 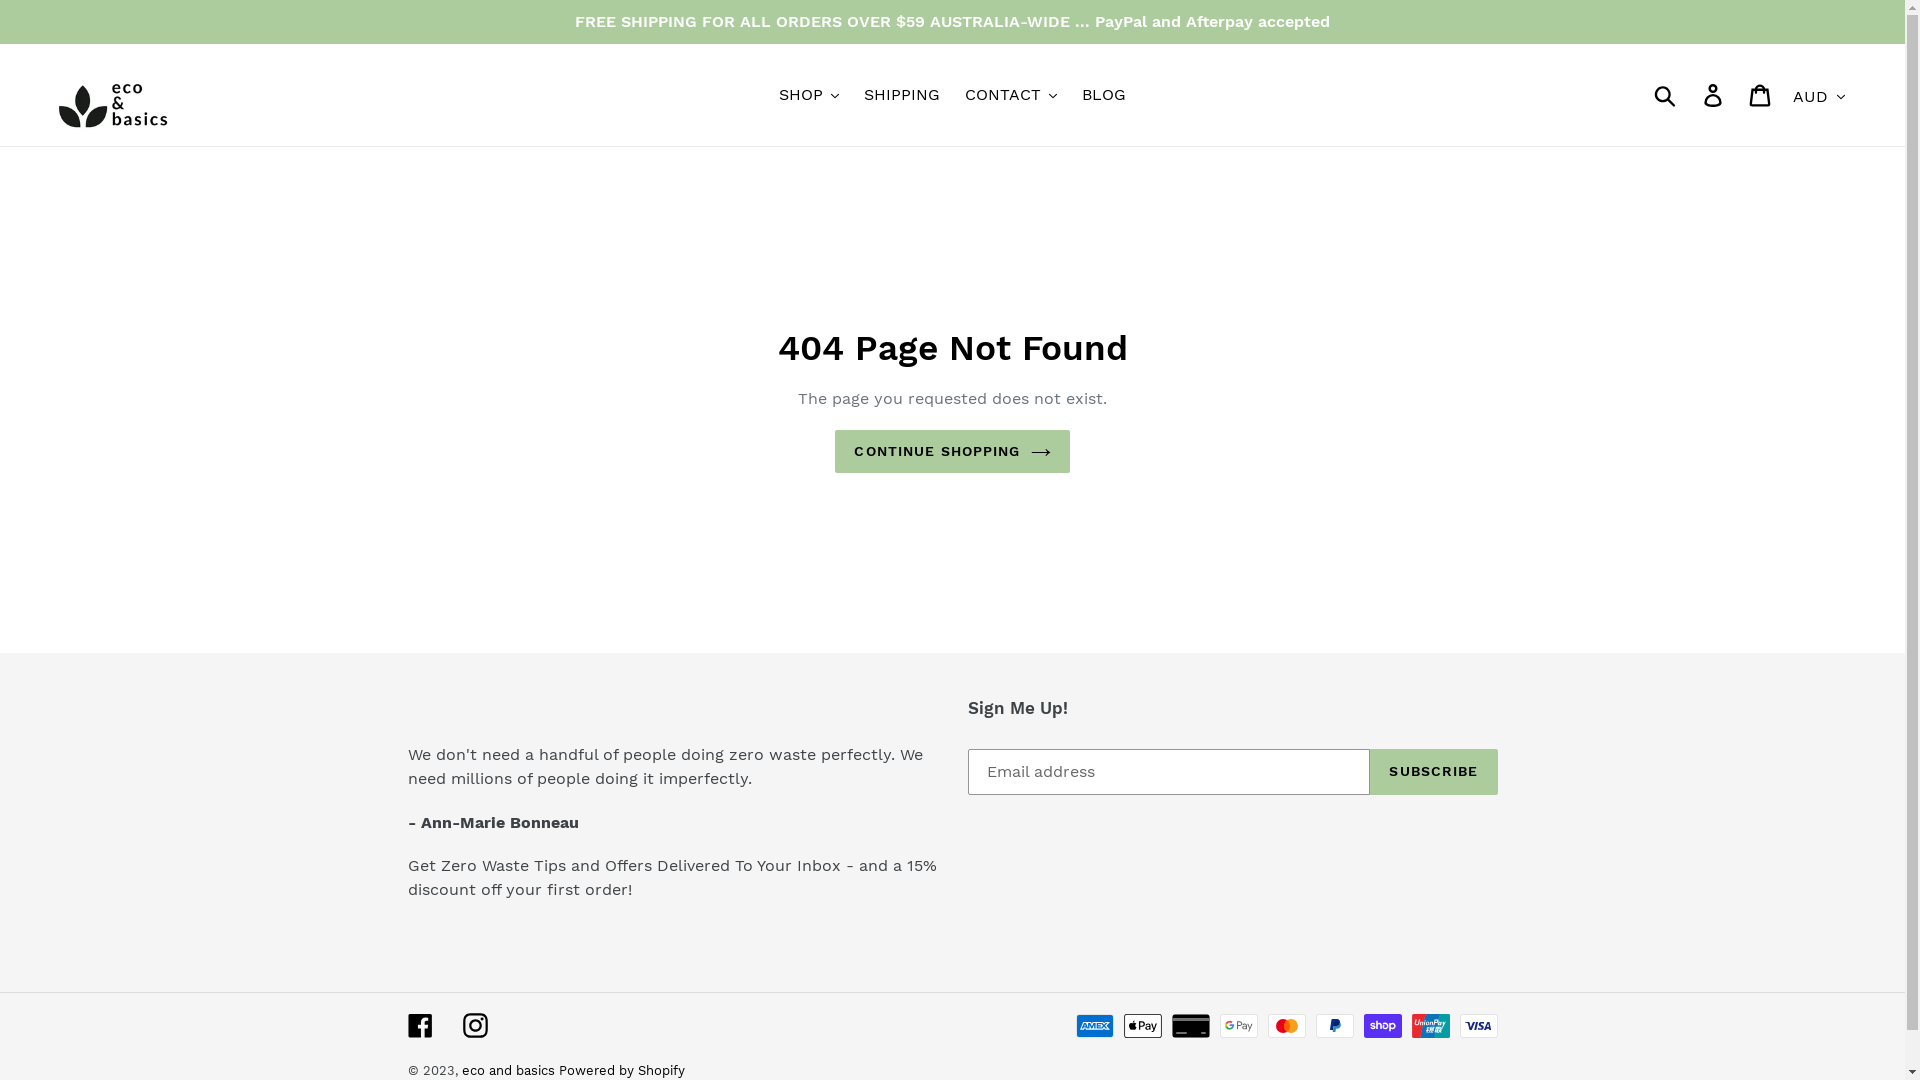 I want to click on BLOG, so click(x=1104, y=95).